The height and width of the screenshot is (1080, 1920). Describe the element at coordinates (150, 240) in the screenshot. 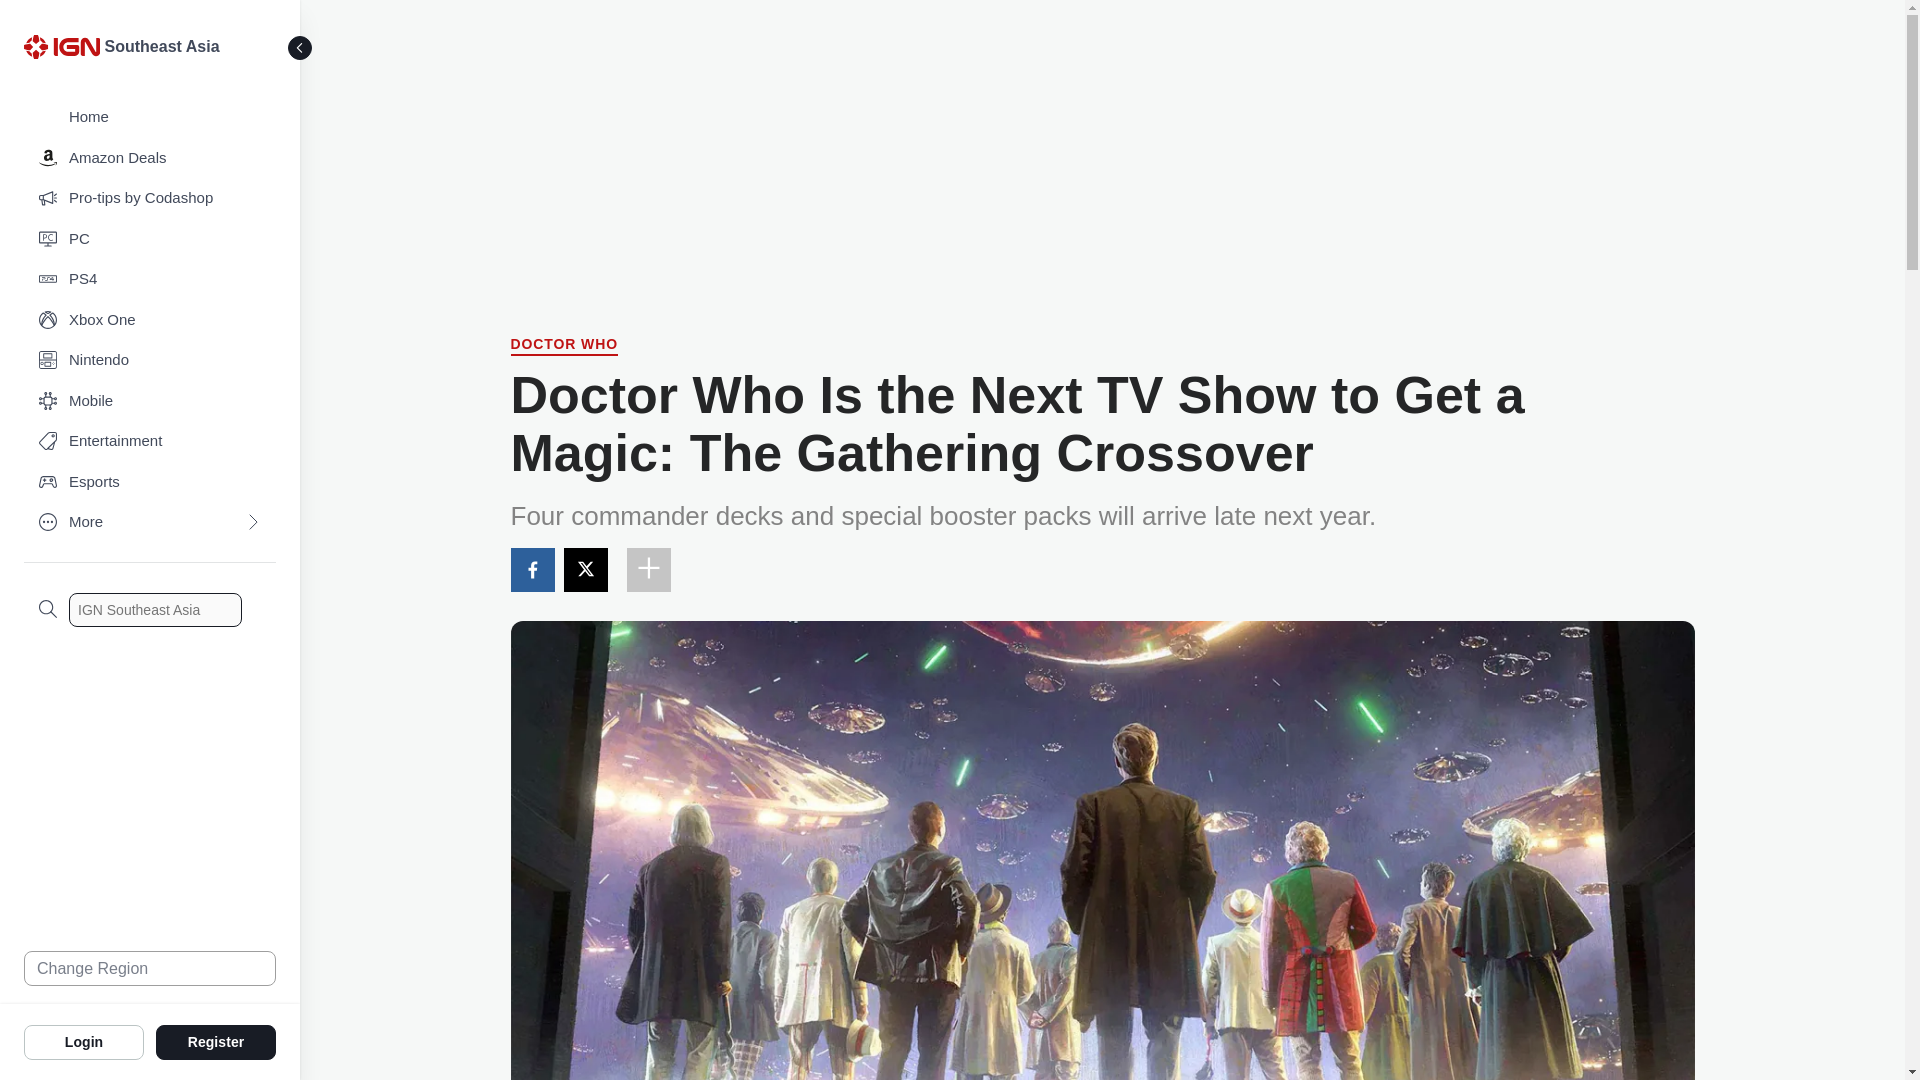

I see `PC` at that location.